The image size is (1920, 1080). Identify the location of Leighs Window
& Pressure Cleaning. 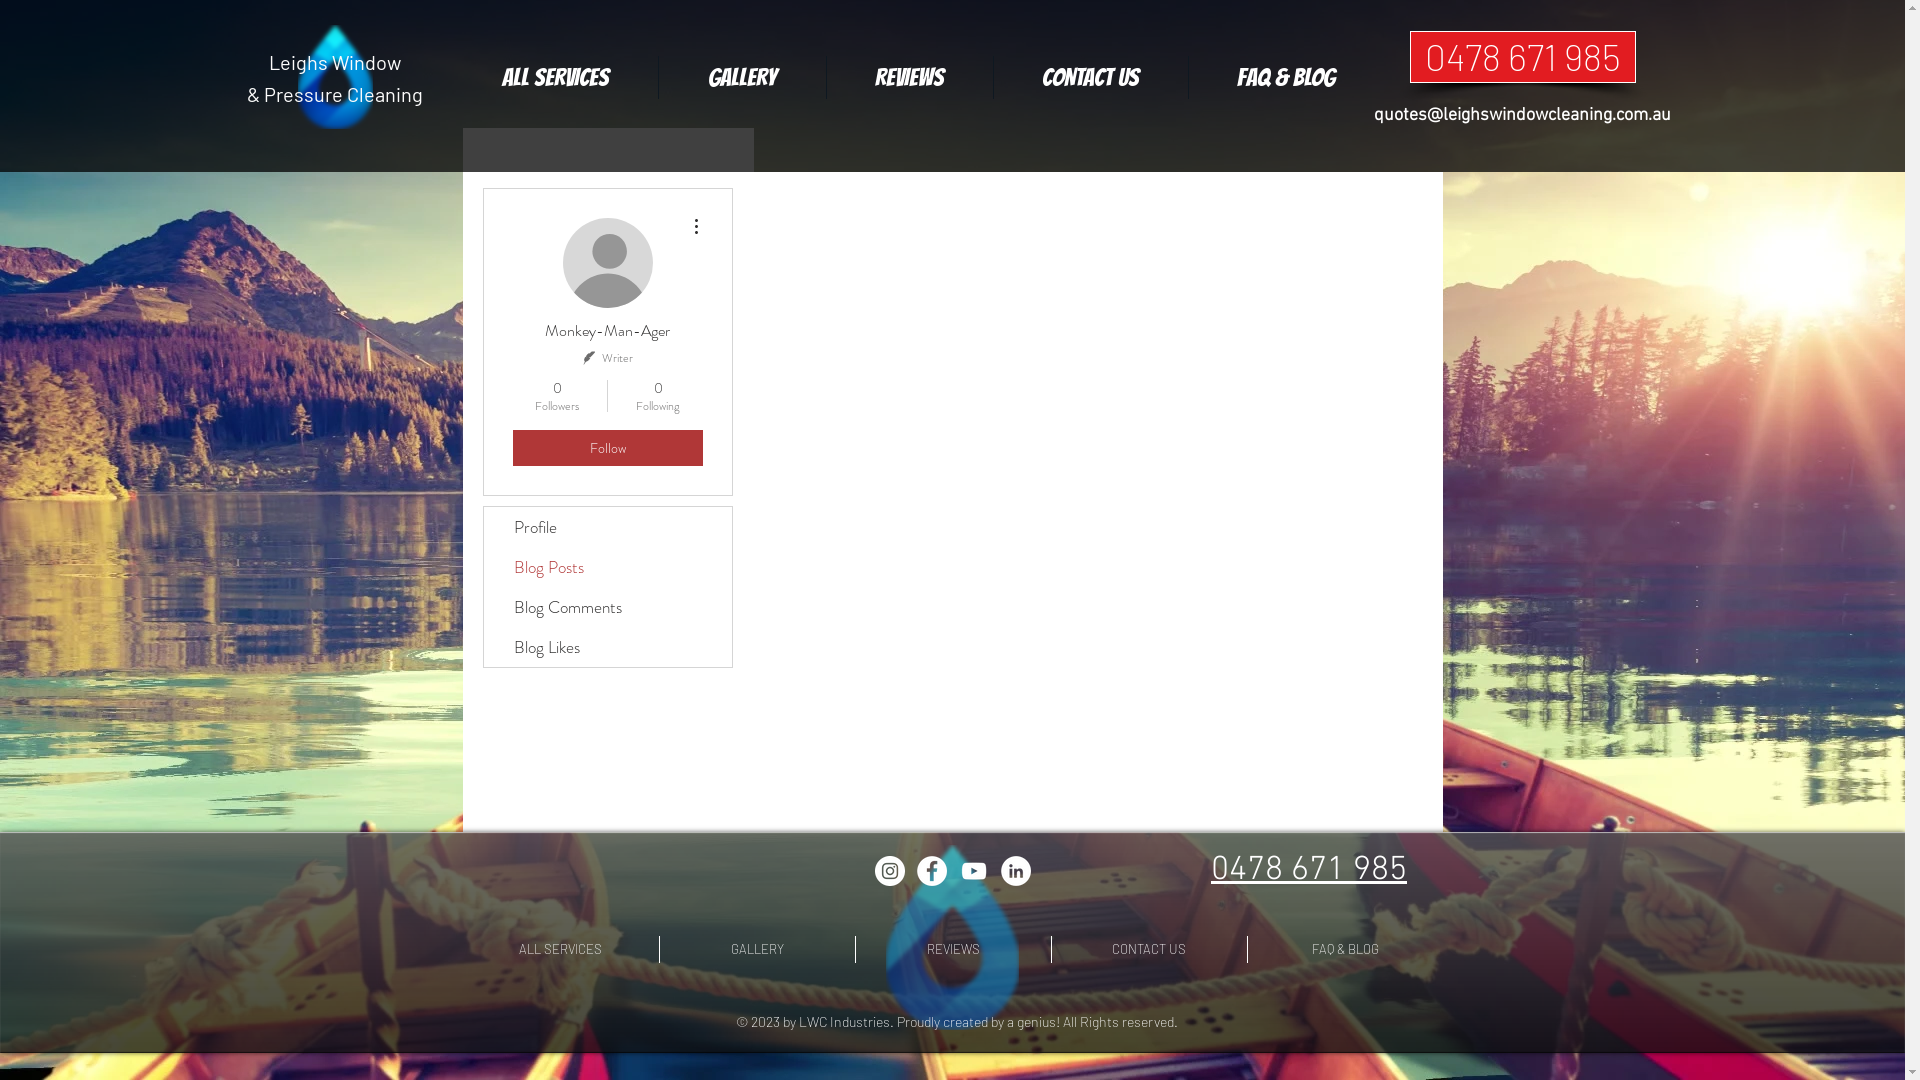
(334, 78).